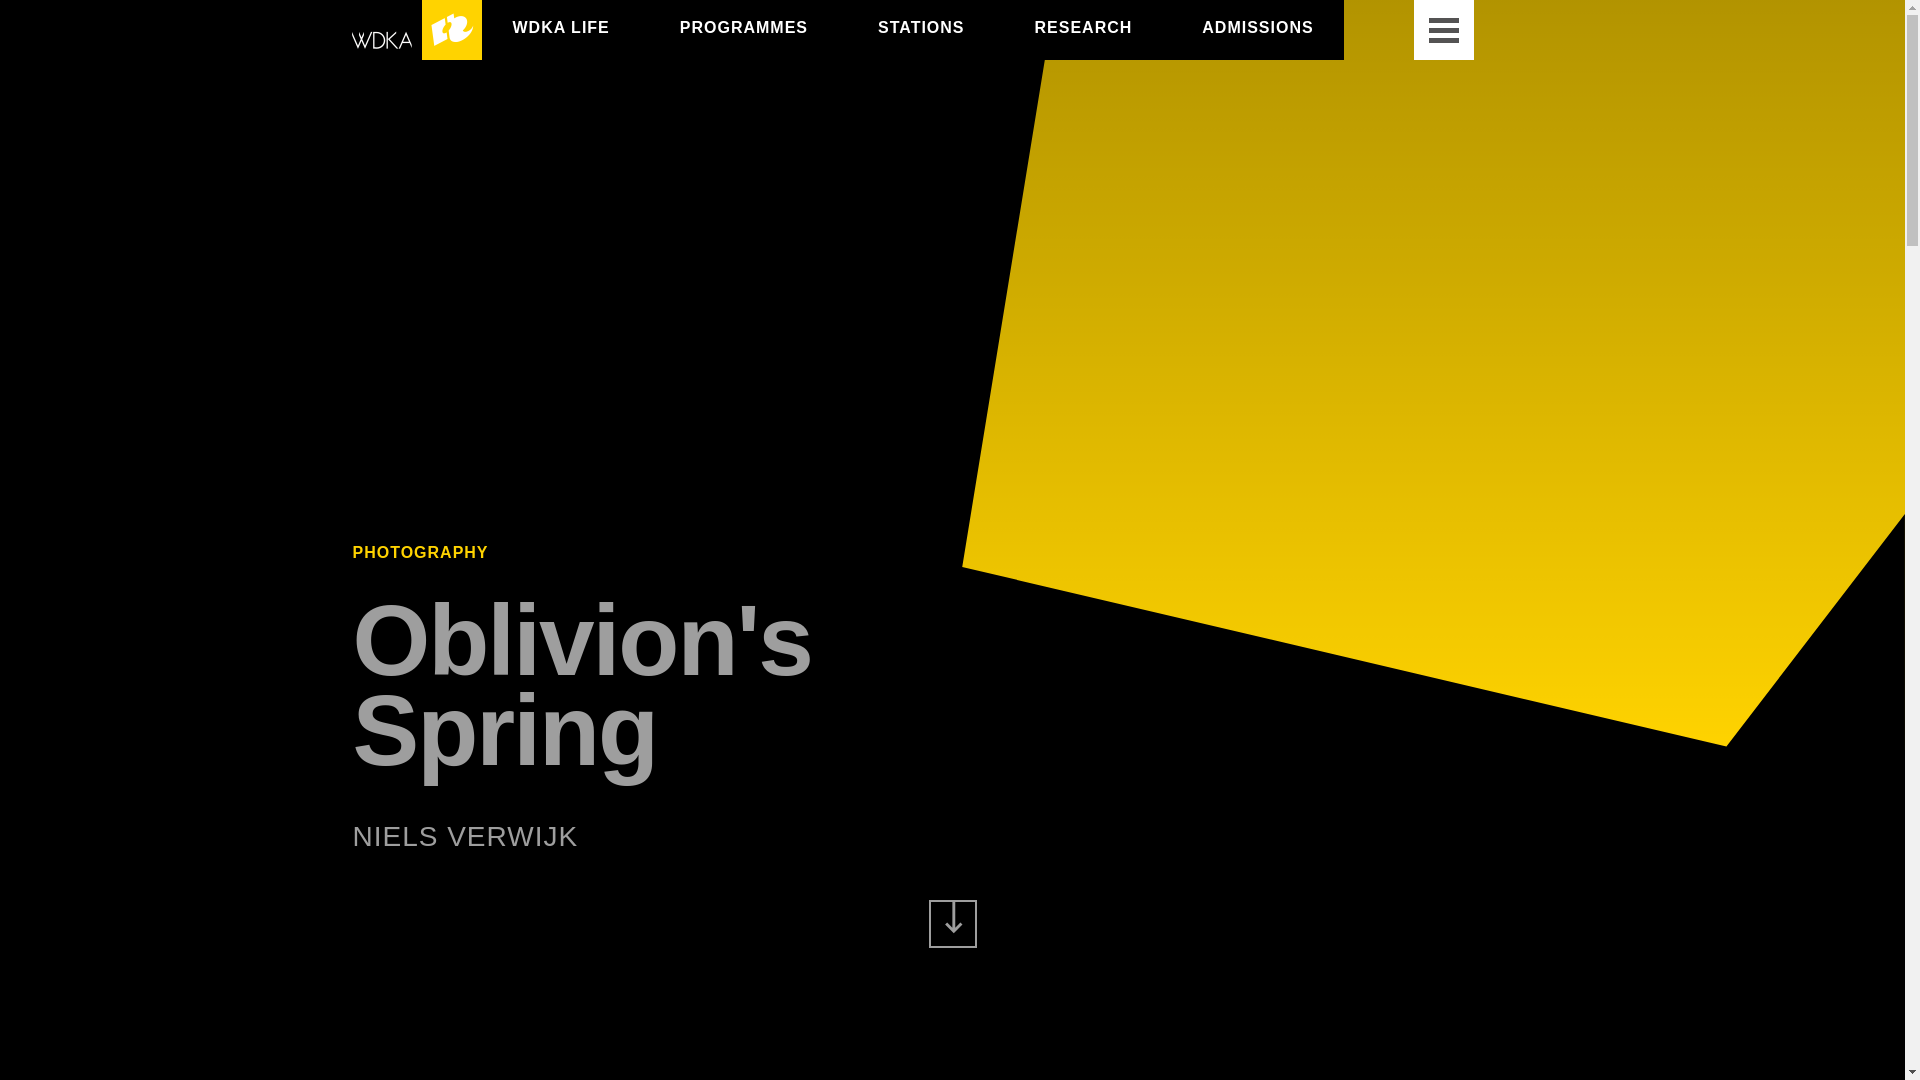  Describe the element at coordinates (921, 27) in the screenshot. I see `STATIONS` at that location.